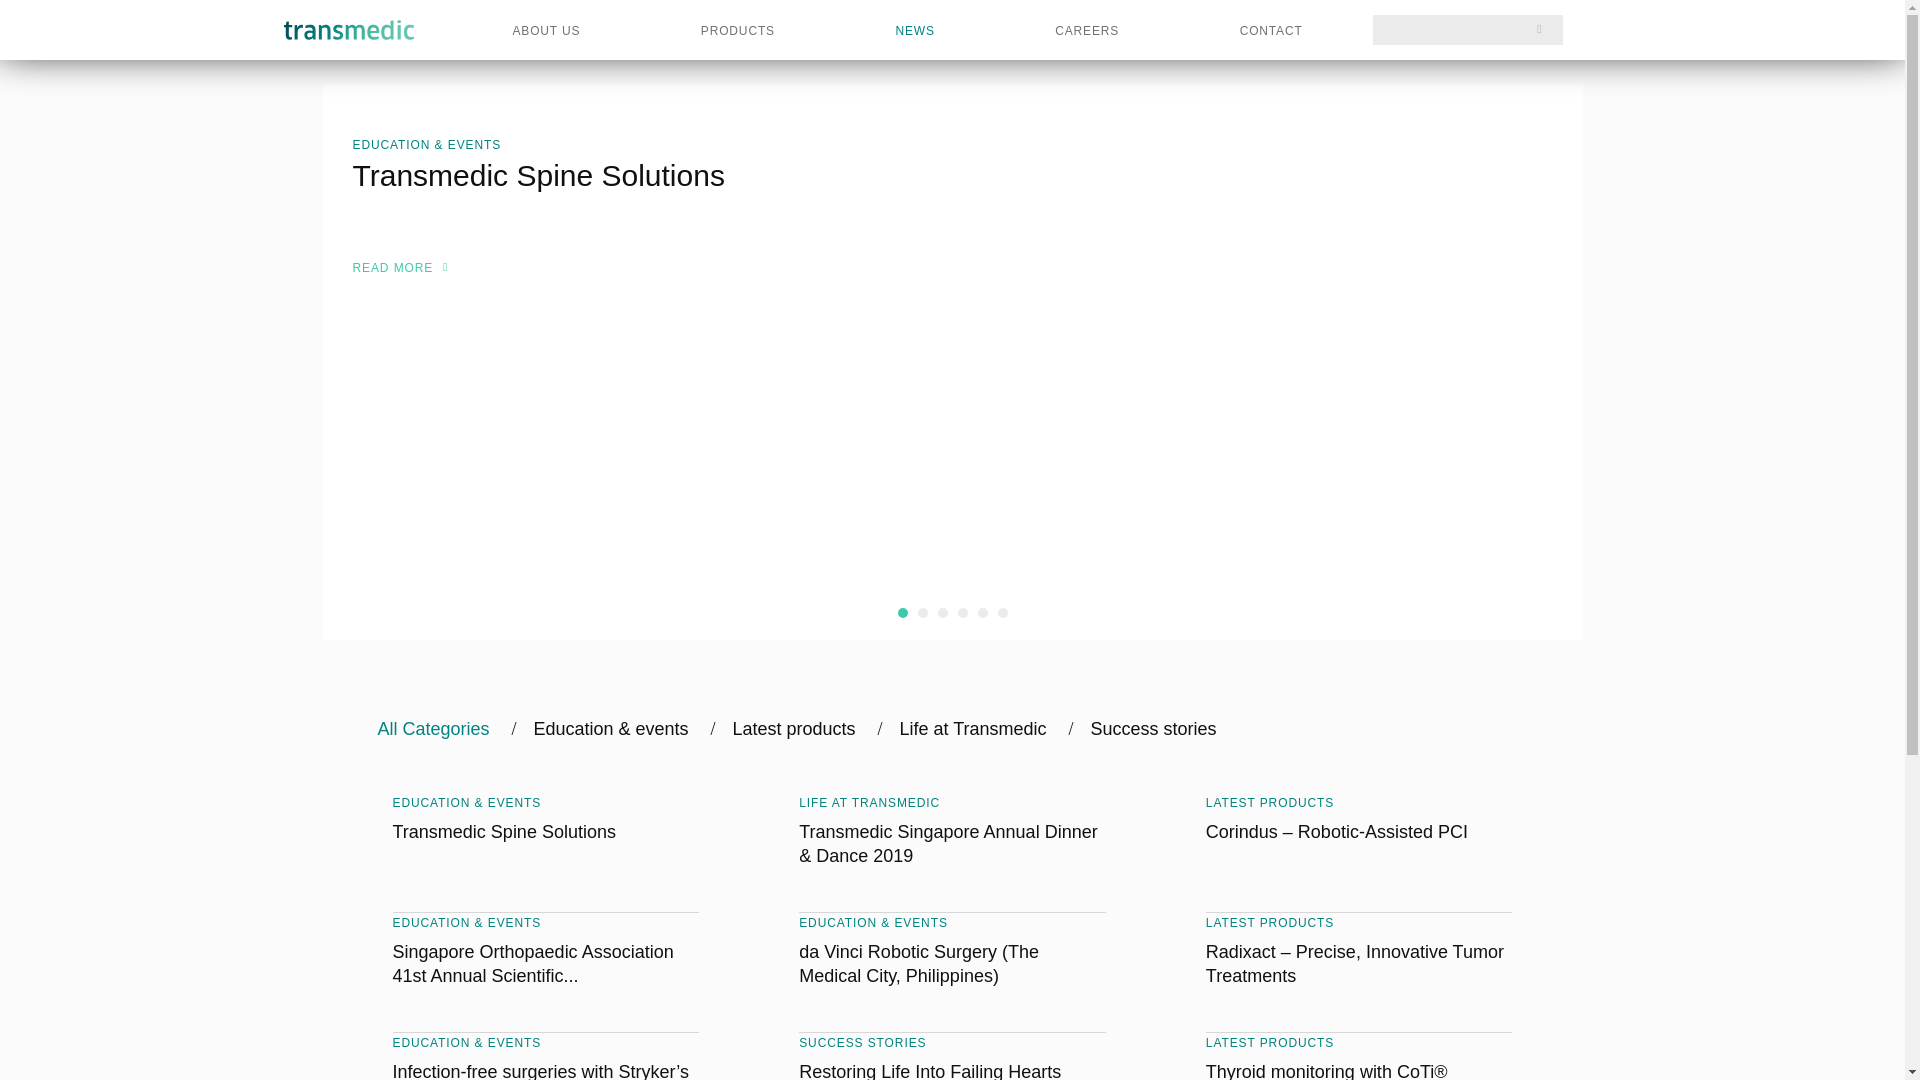 The width and height of the screenshot is (1920, 1080). Describe the element at coordinates (546, 30) in the screenshot. I see `ABOUT US` at that location.